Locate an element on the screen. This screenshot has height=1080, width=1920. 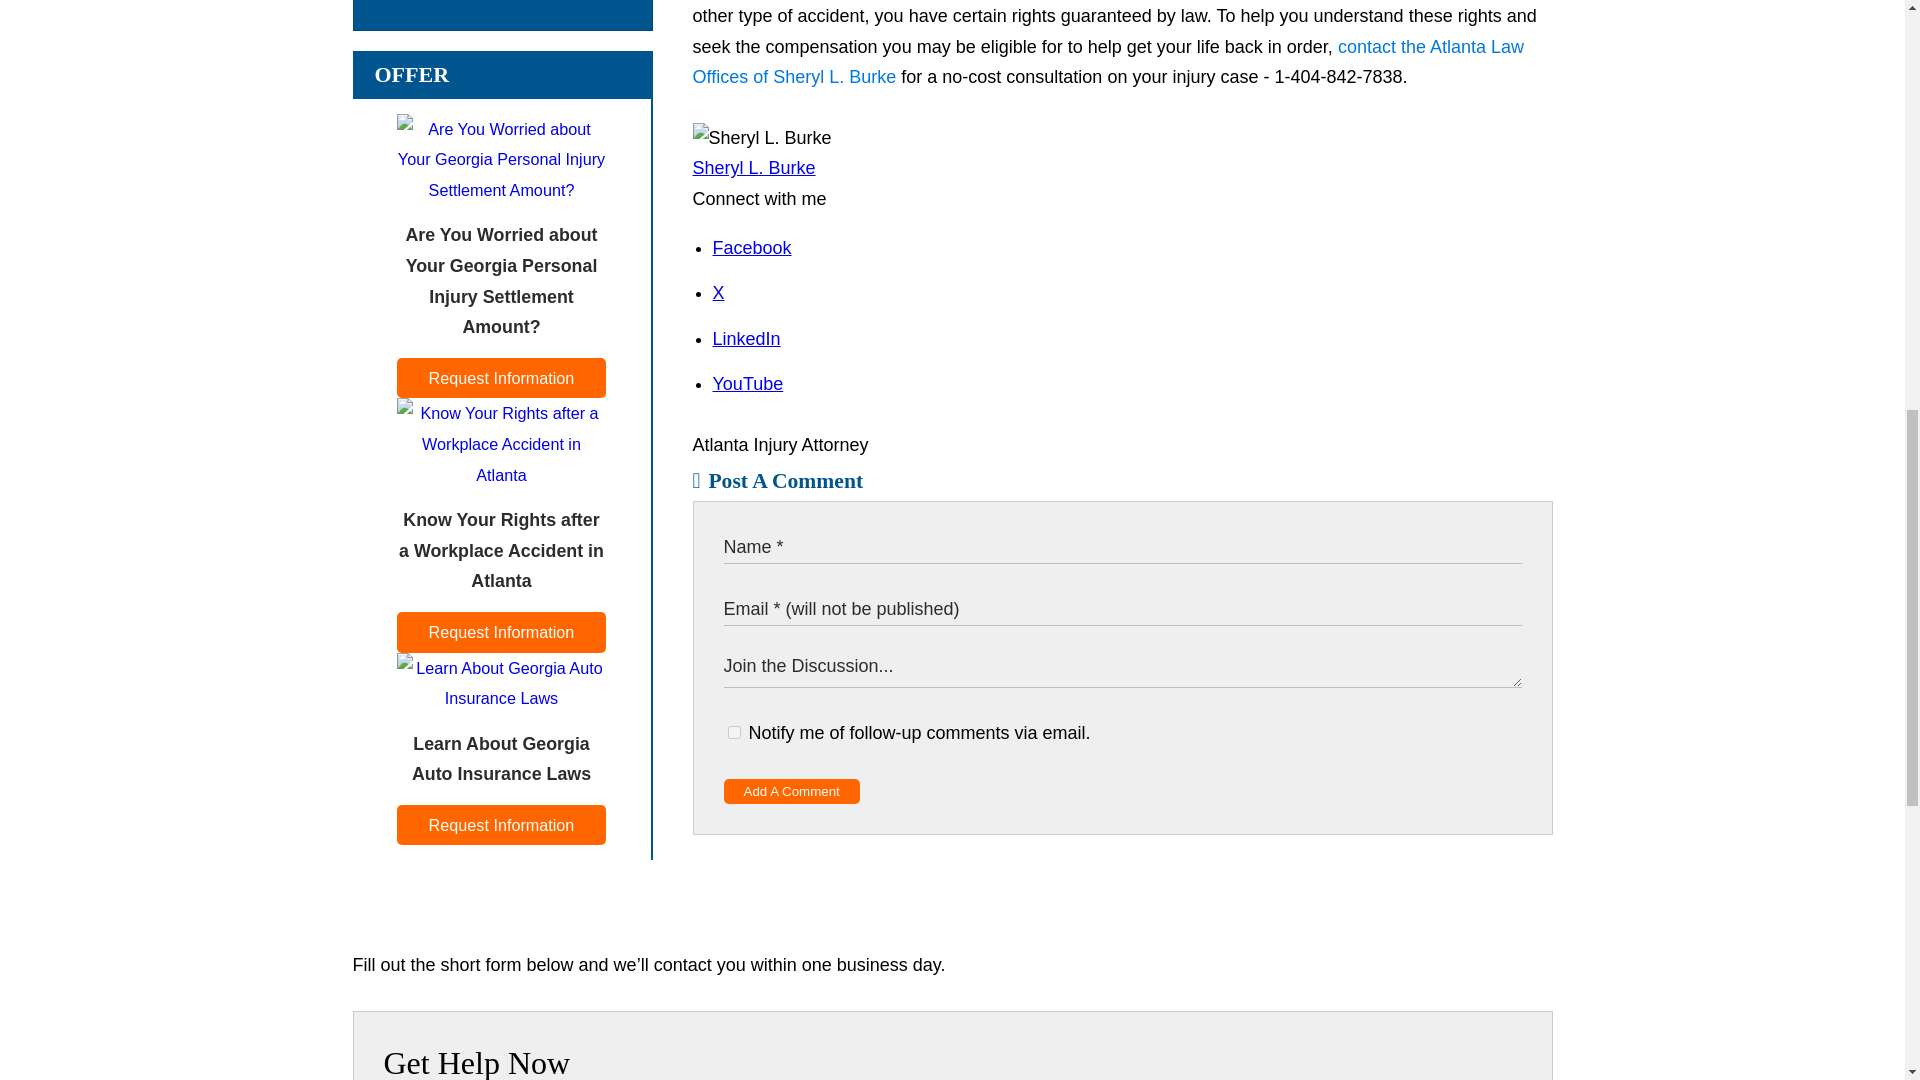
Watch me on YouTube is located at coordinates (748, 384).